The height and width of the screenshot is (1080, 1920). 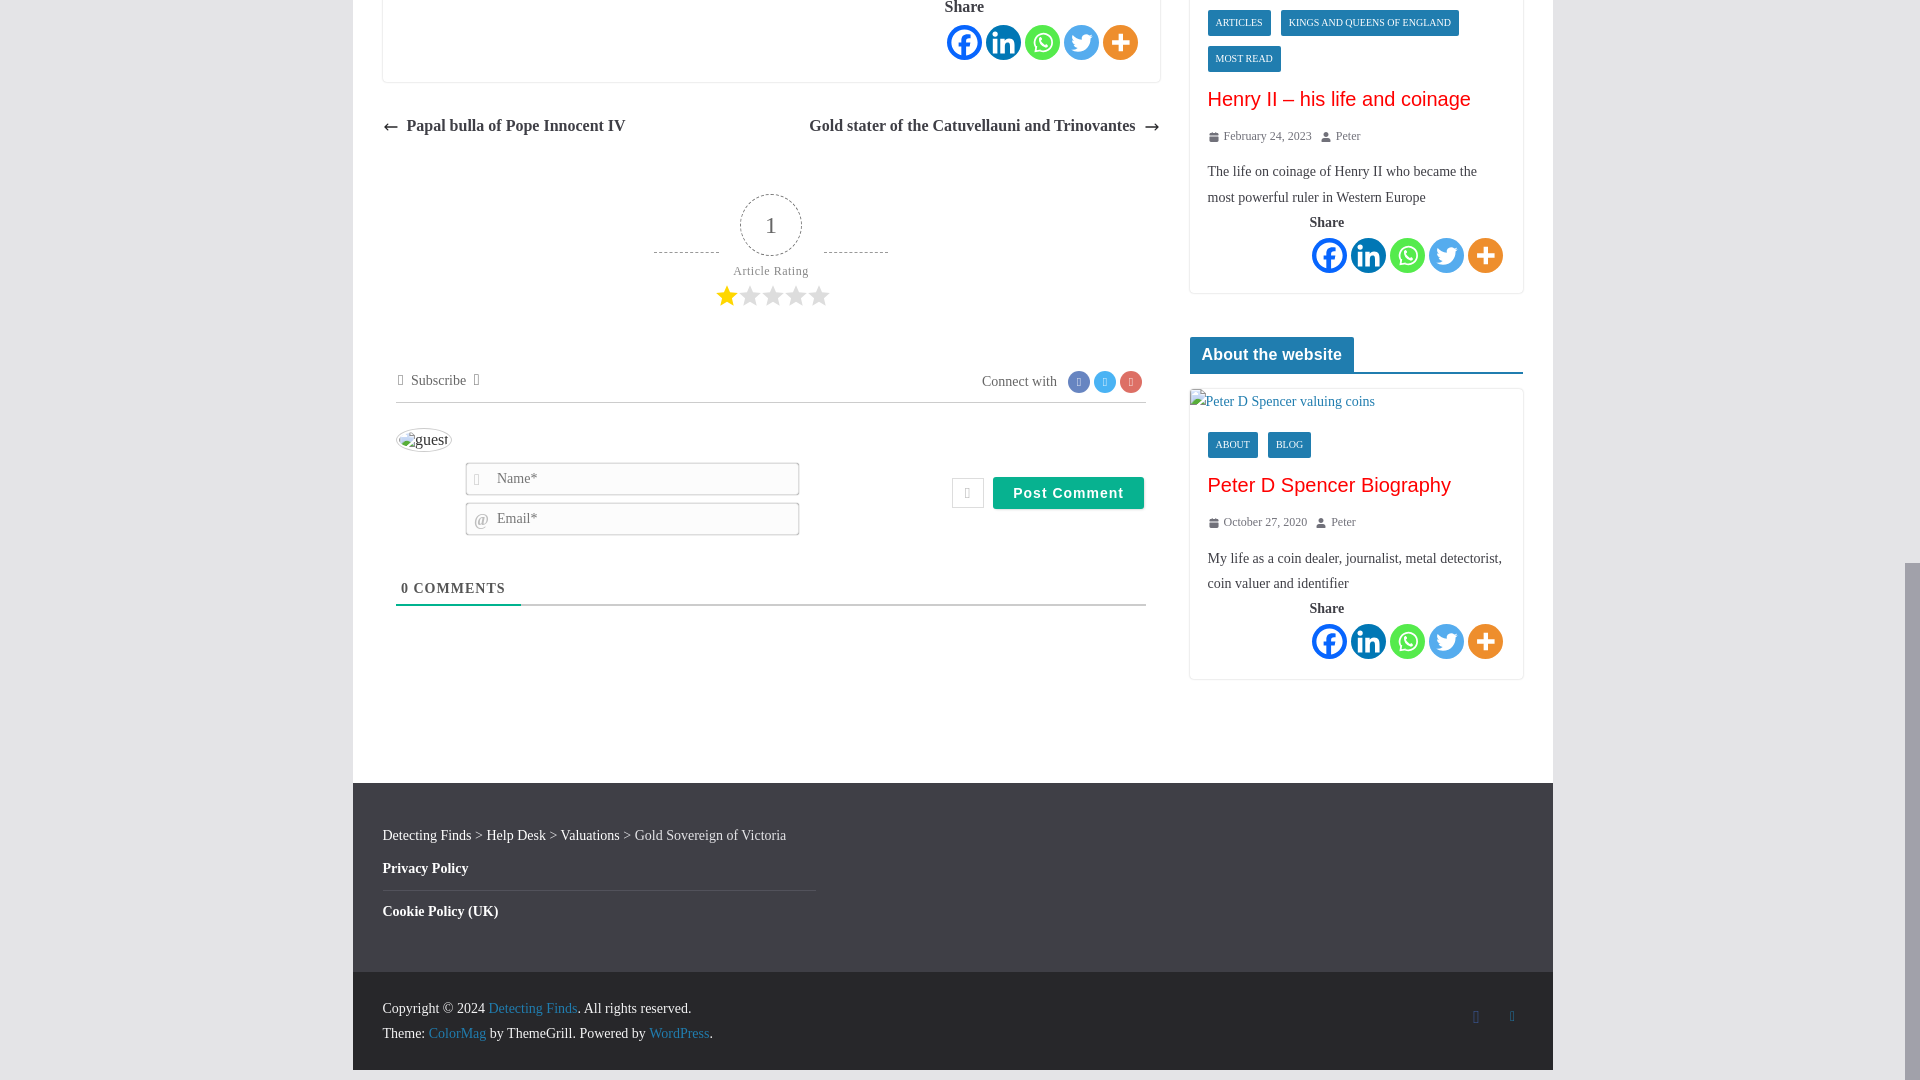 What do you see at coordinates (1041, 42) in the screenshot?
I see `Whatsapp` at bounding box center [1041, 42].